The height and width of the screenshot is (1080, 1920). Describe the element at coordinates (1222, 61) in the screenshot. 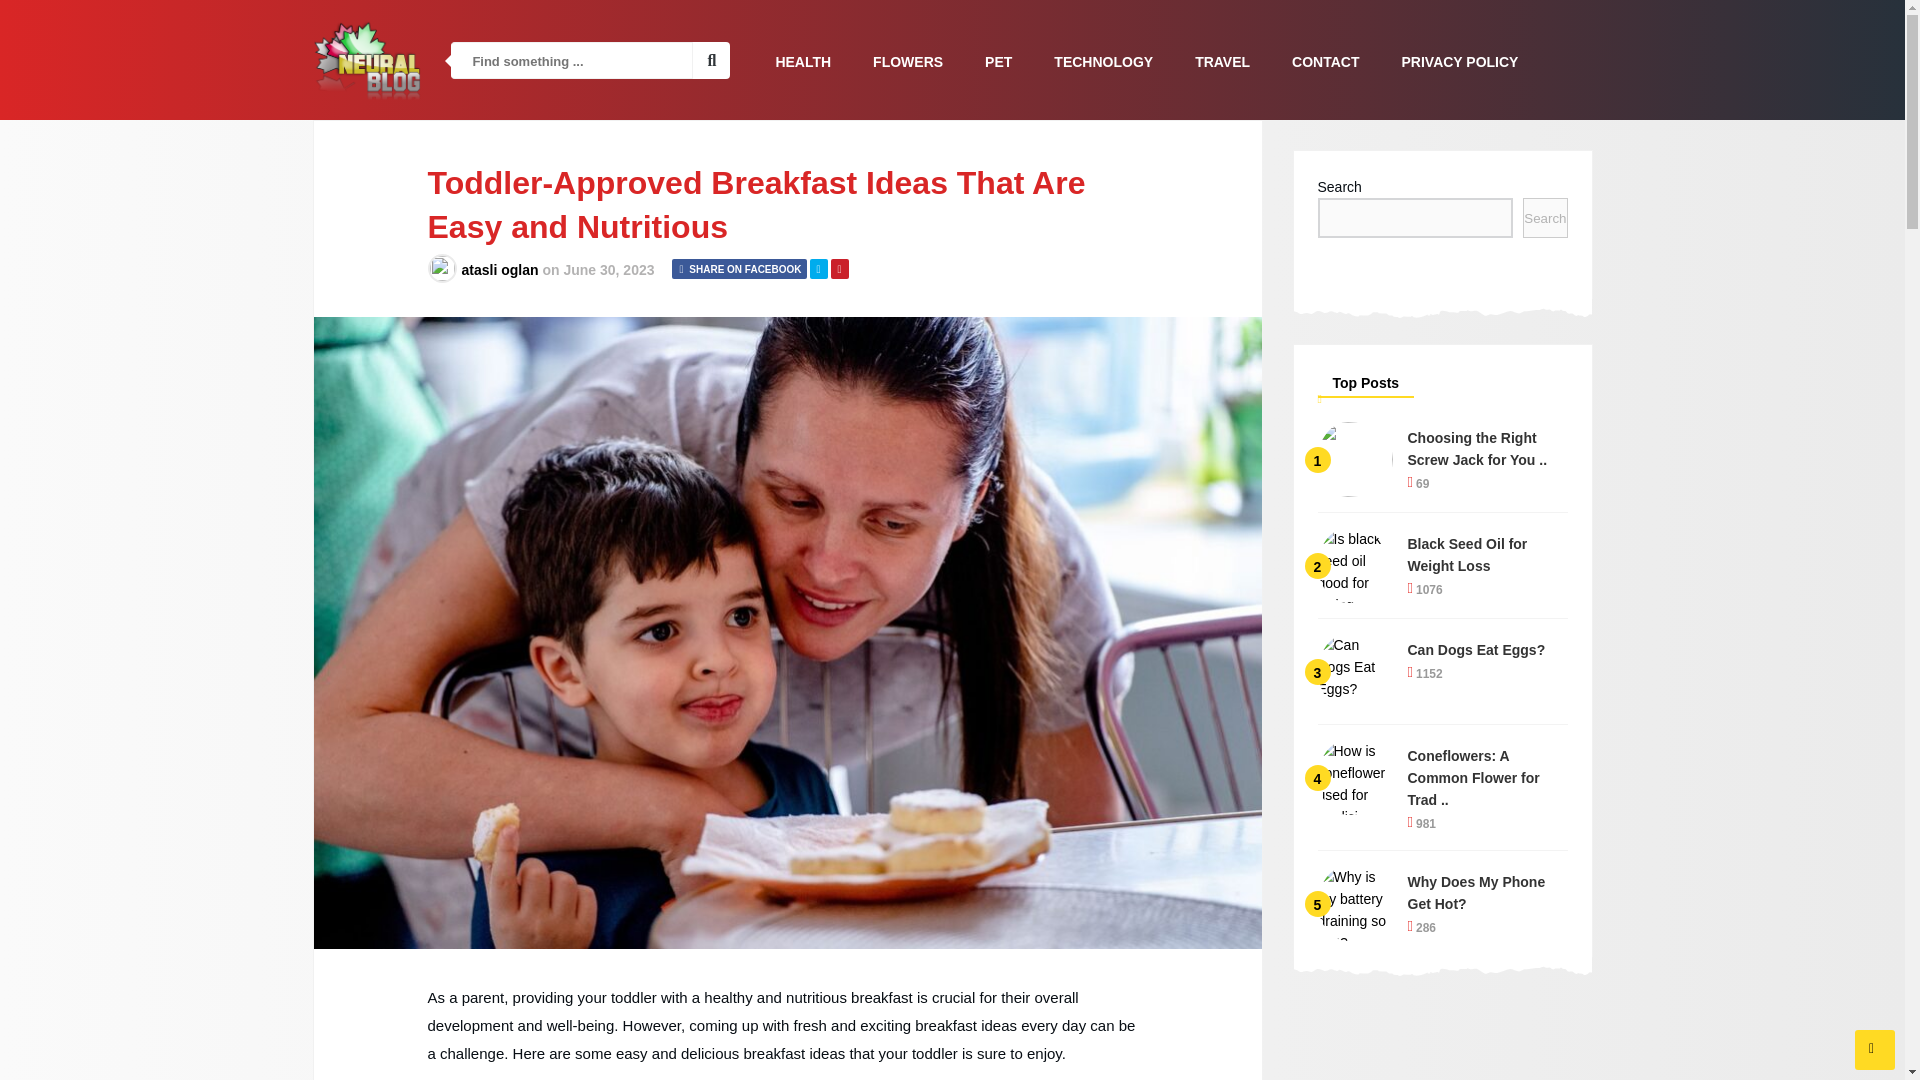

I see `TRAVEL` at that location.